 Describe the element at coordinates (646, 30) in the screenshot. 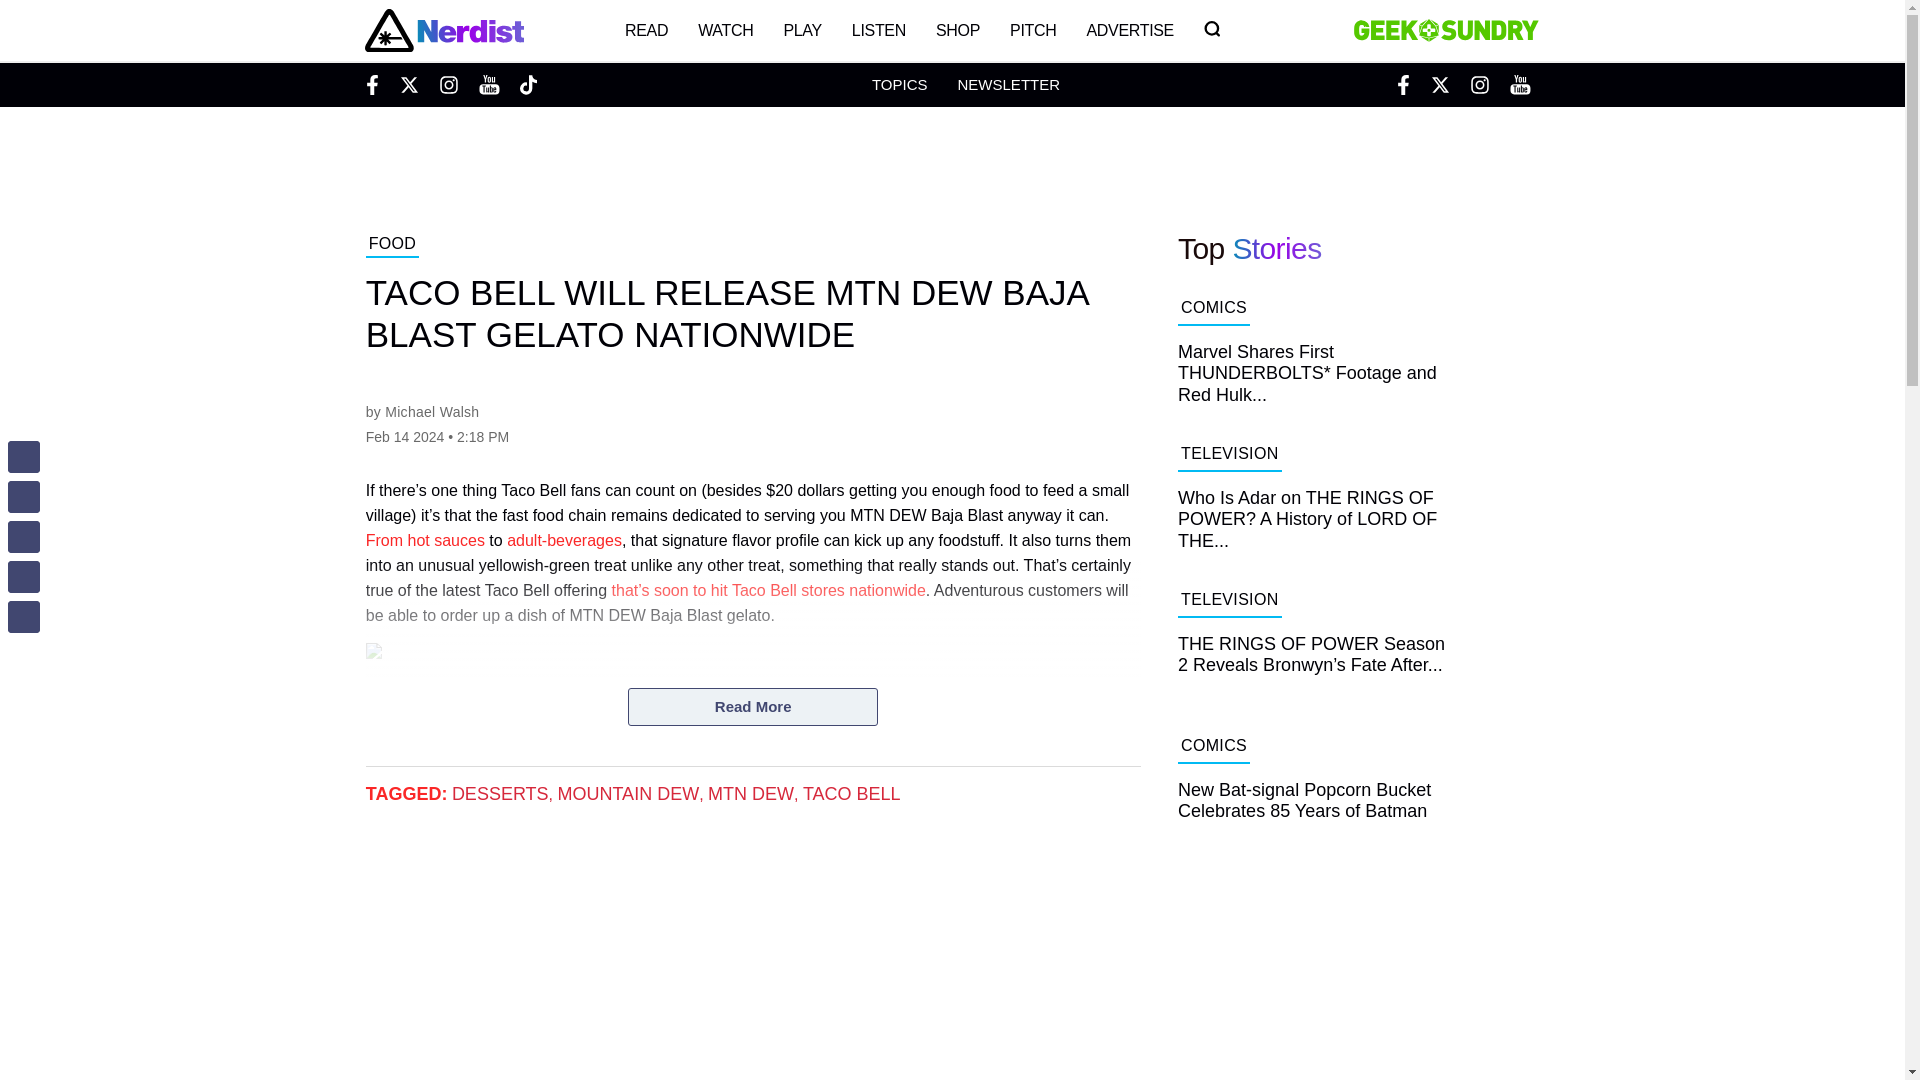

I see `READ` at that location.